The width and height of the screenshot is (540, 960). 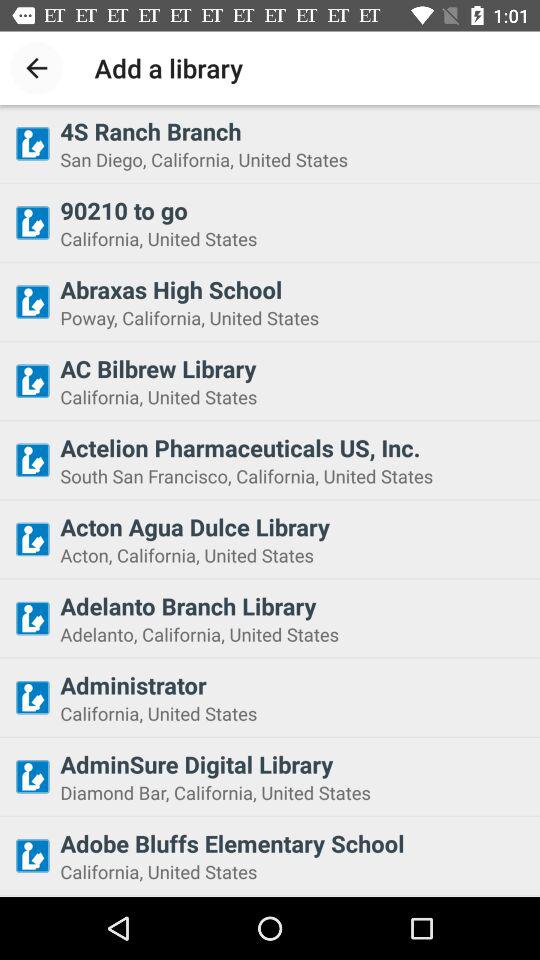 What do you see at coordinates (294, 210) in the screenshot?
I see `click item above california, united states` at bounding box center [294, 210].